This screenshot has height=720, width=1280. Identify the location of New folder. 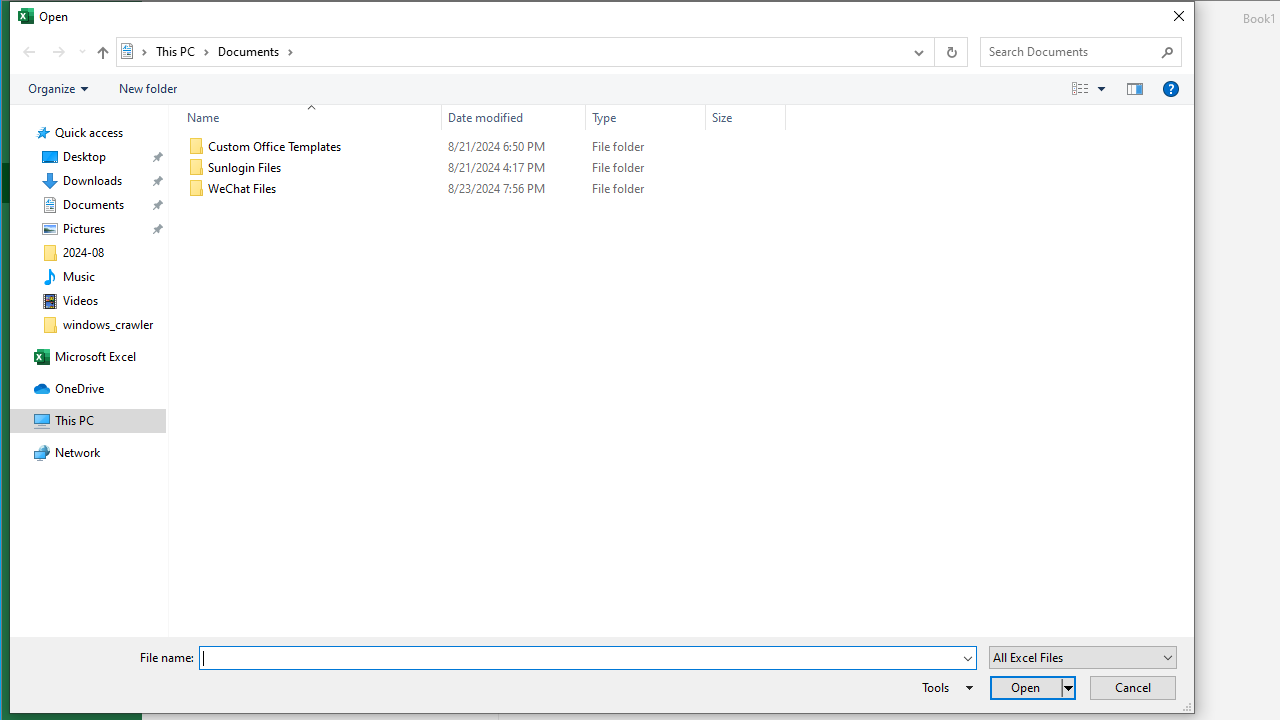
(148, 89).